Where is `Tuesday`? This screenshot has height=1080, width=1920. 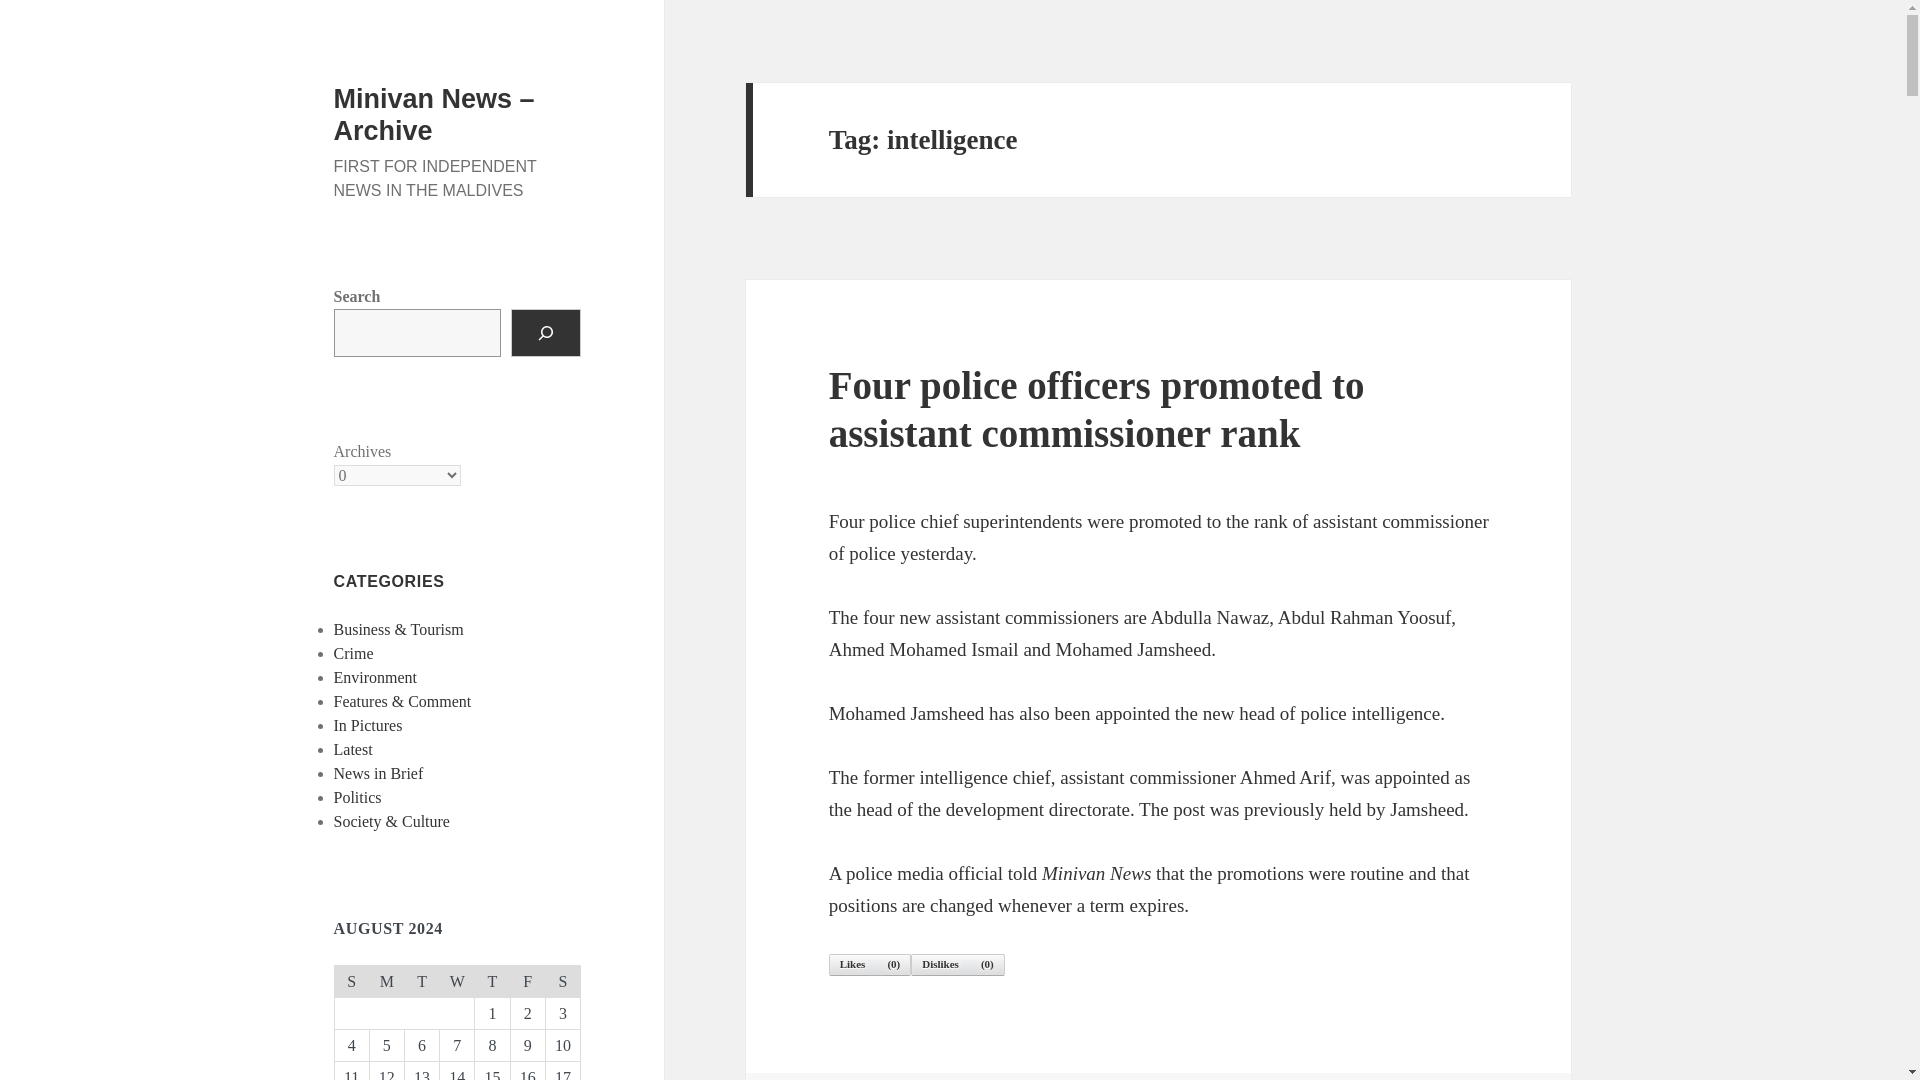 Tuesday is located at coordinates (421, 980).